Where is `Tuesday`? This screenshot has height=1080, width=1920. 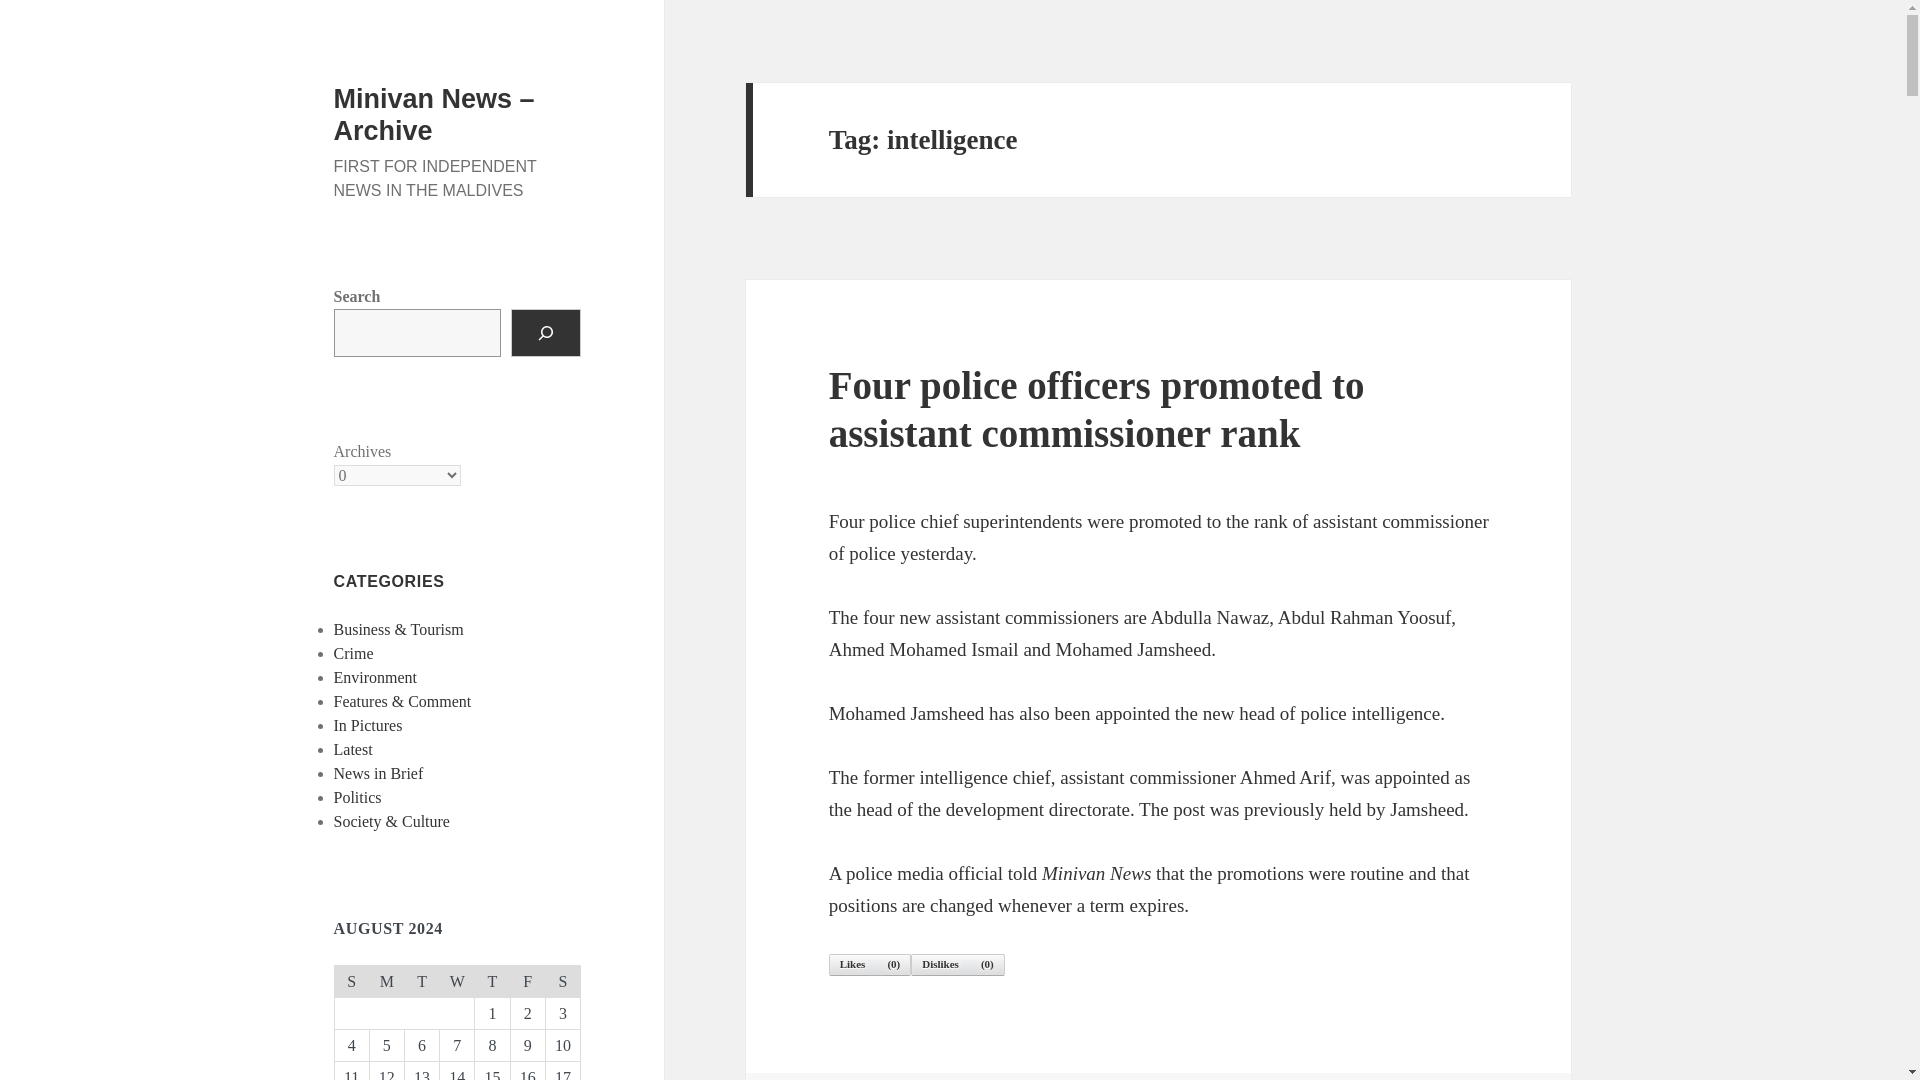 Tuesday is located at coordinates (421, 980).